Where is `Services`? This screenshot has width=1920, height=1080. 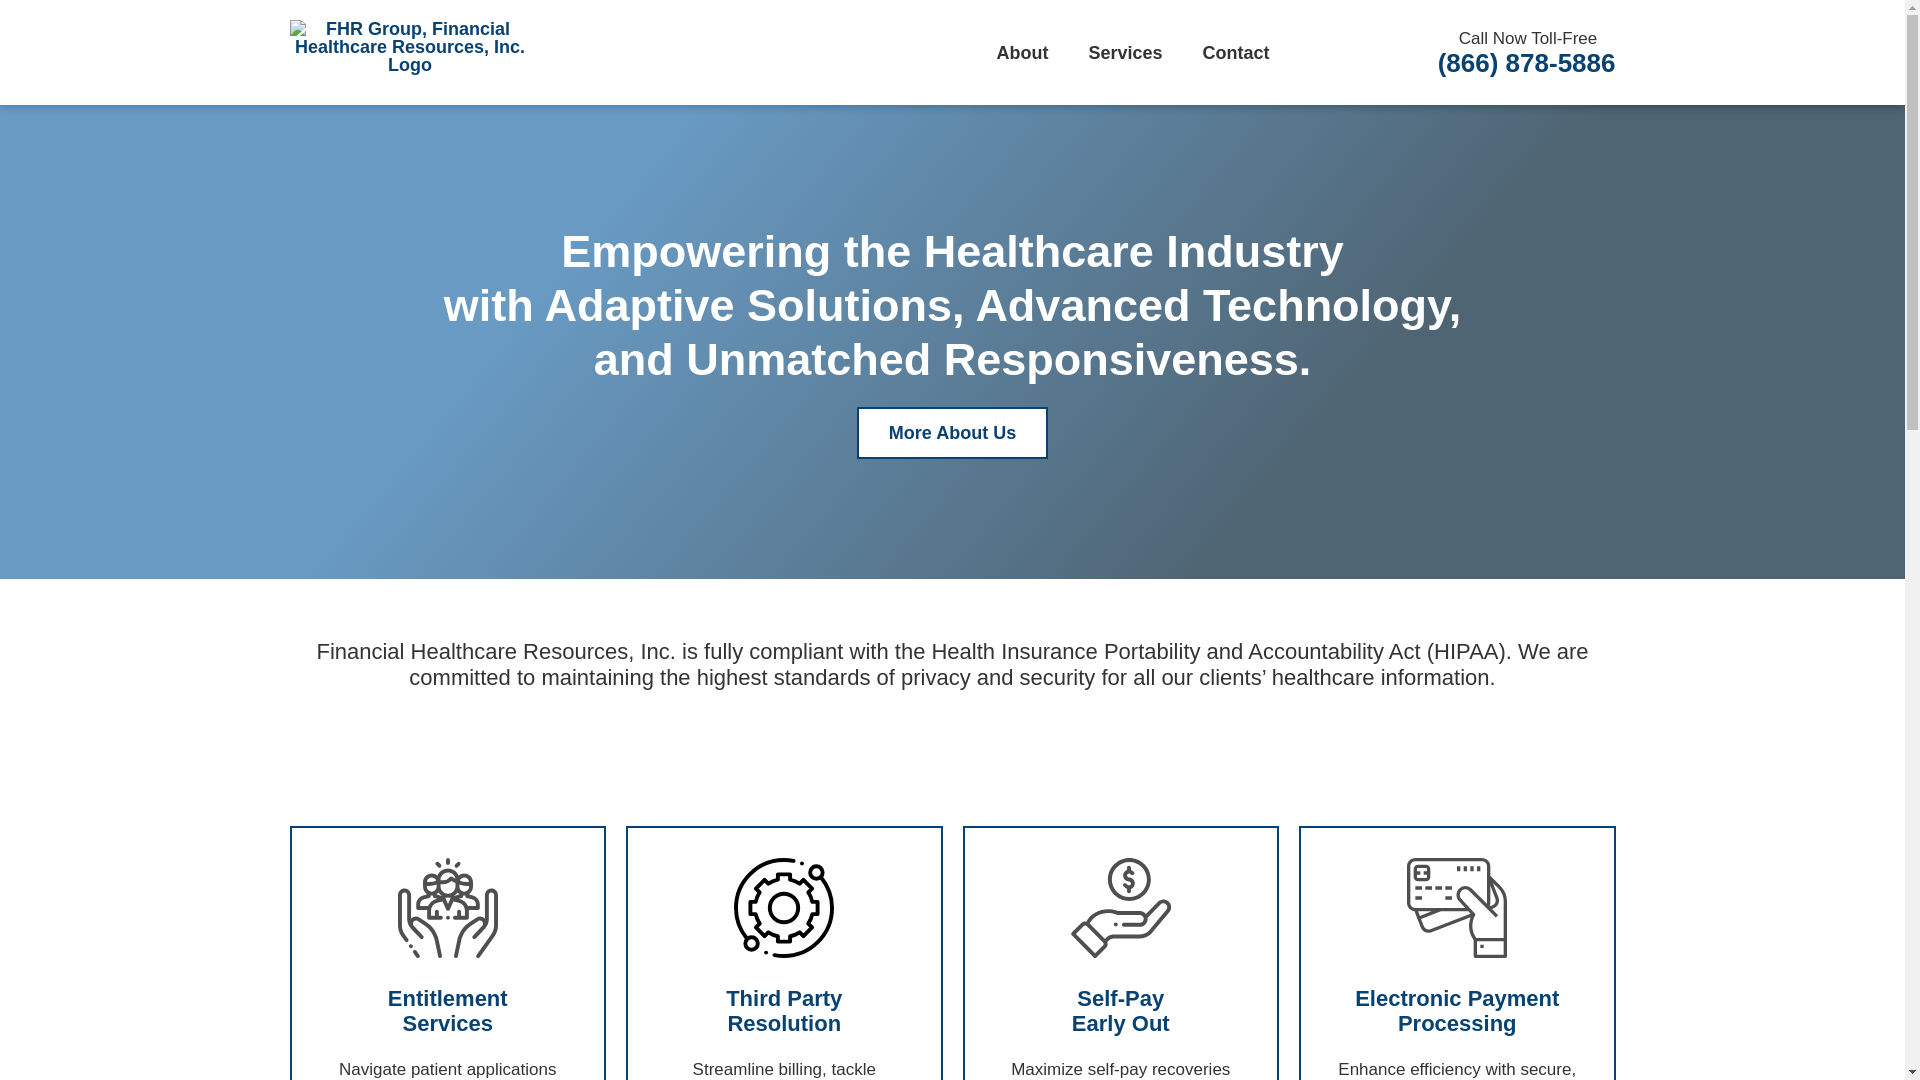
Services is located at coordinates (1124, 52).